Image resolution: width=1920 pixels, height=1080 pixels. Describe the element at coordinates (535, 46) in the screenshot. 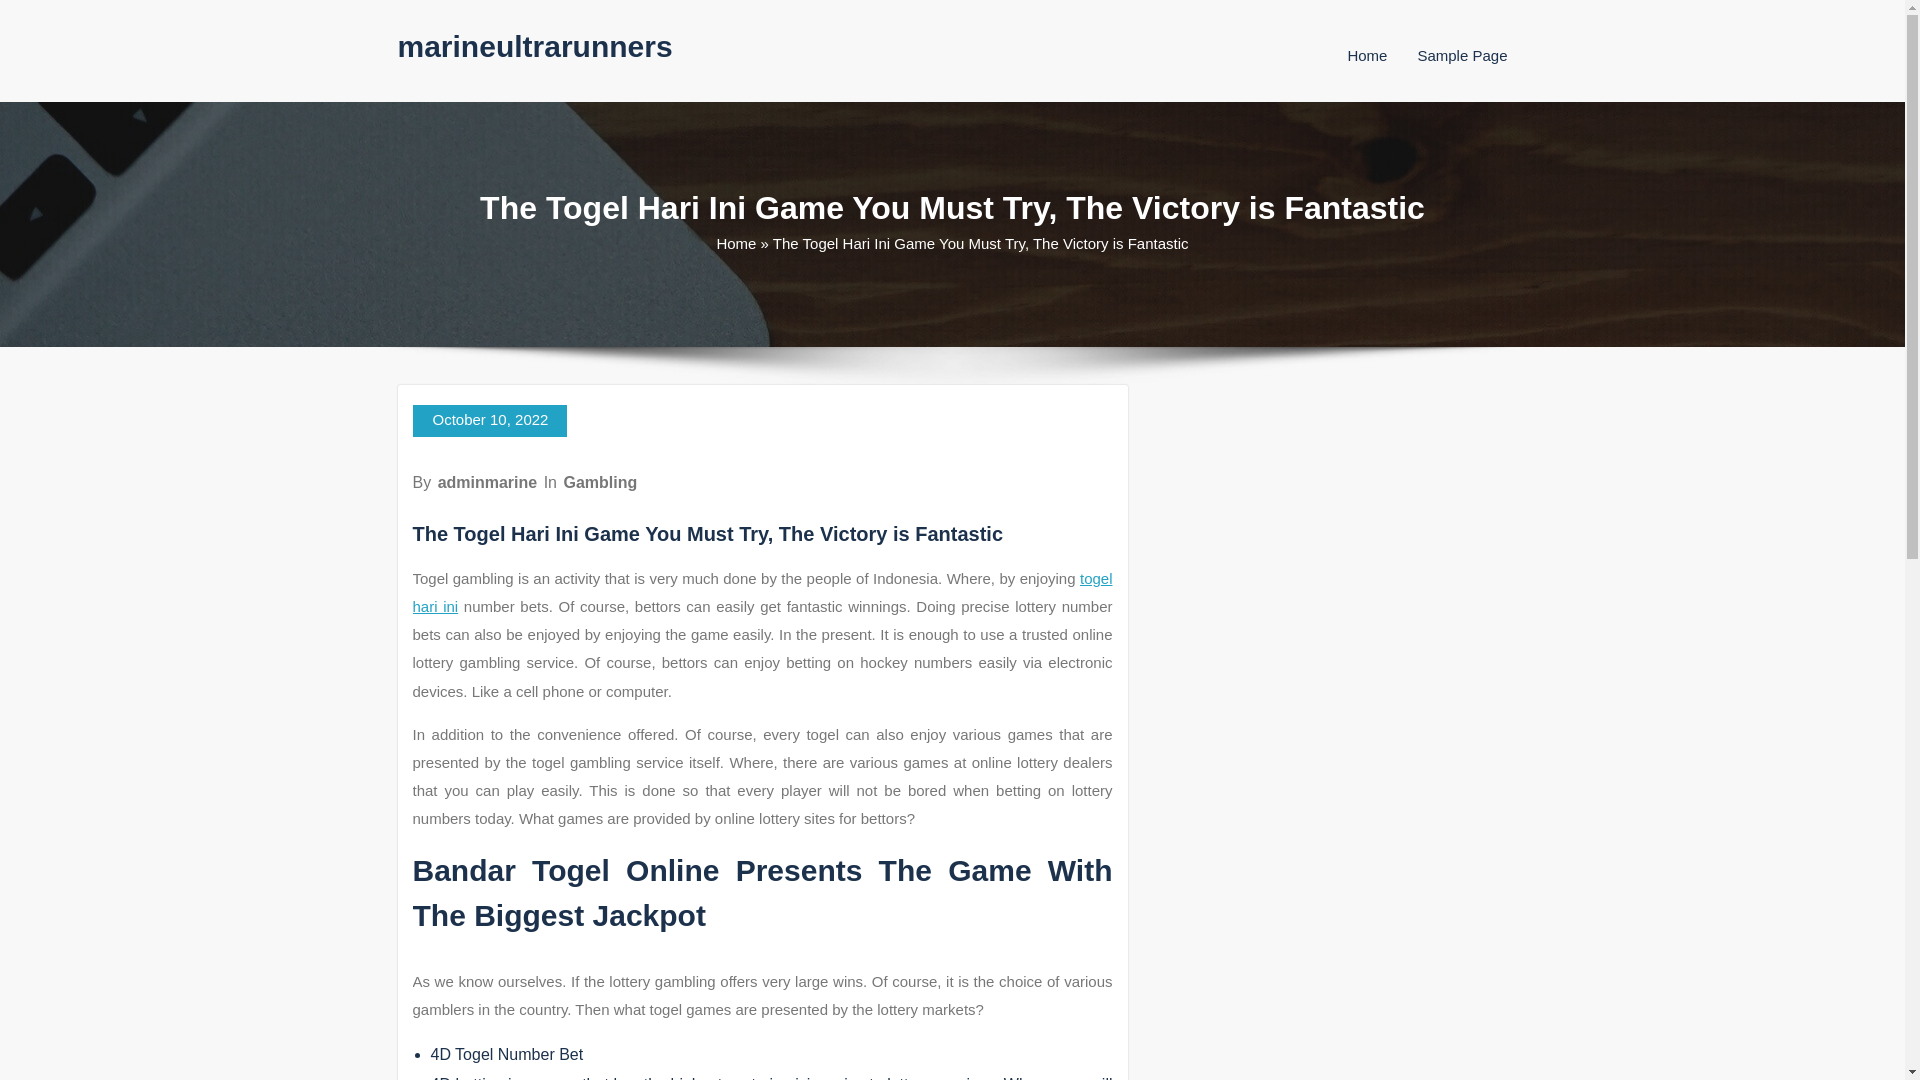

I see `marineultrarunners` at that location.